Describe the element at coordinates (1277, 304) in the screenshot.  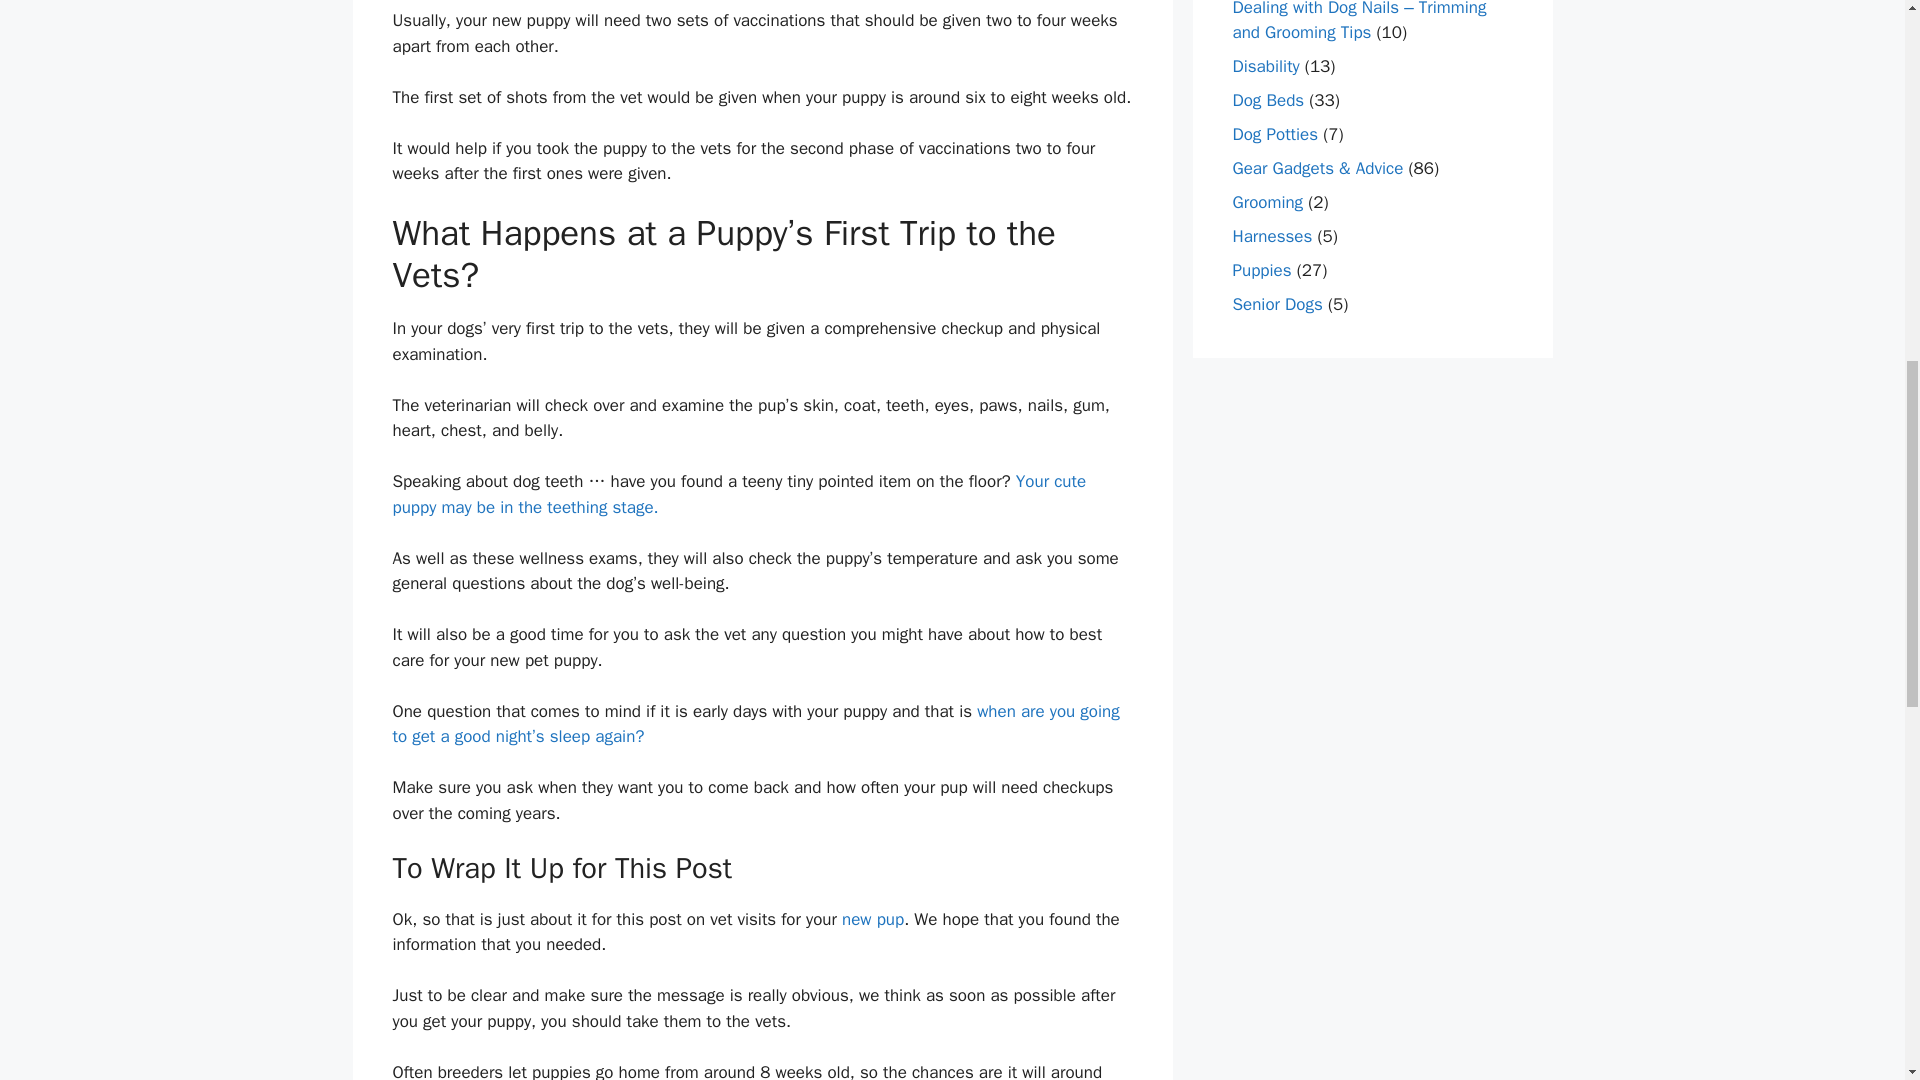
I see `Senior Dogs` at that location.